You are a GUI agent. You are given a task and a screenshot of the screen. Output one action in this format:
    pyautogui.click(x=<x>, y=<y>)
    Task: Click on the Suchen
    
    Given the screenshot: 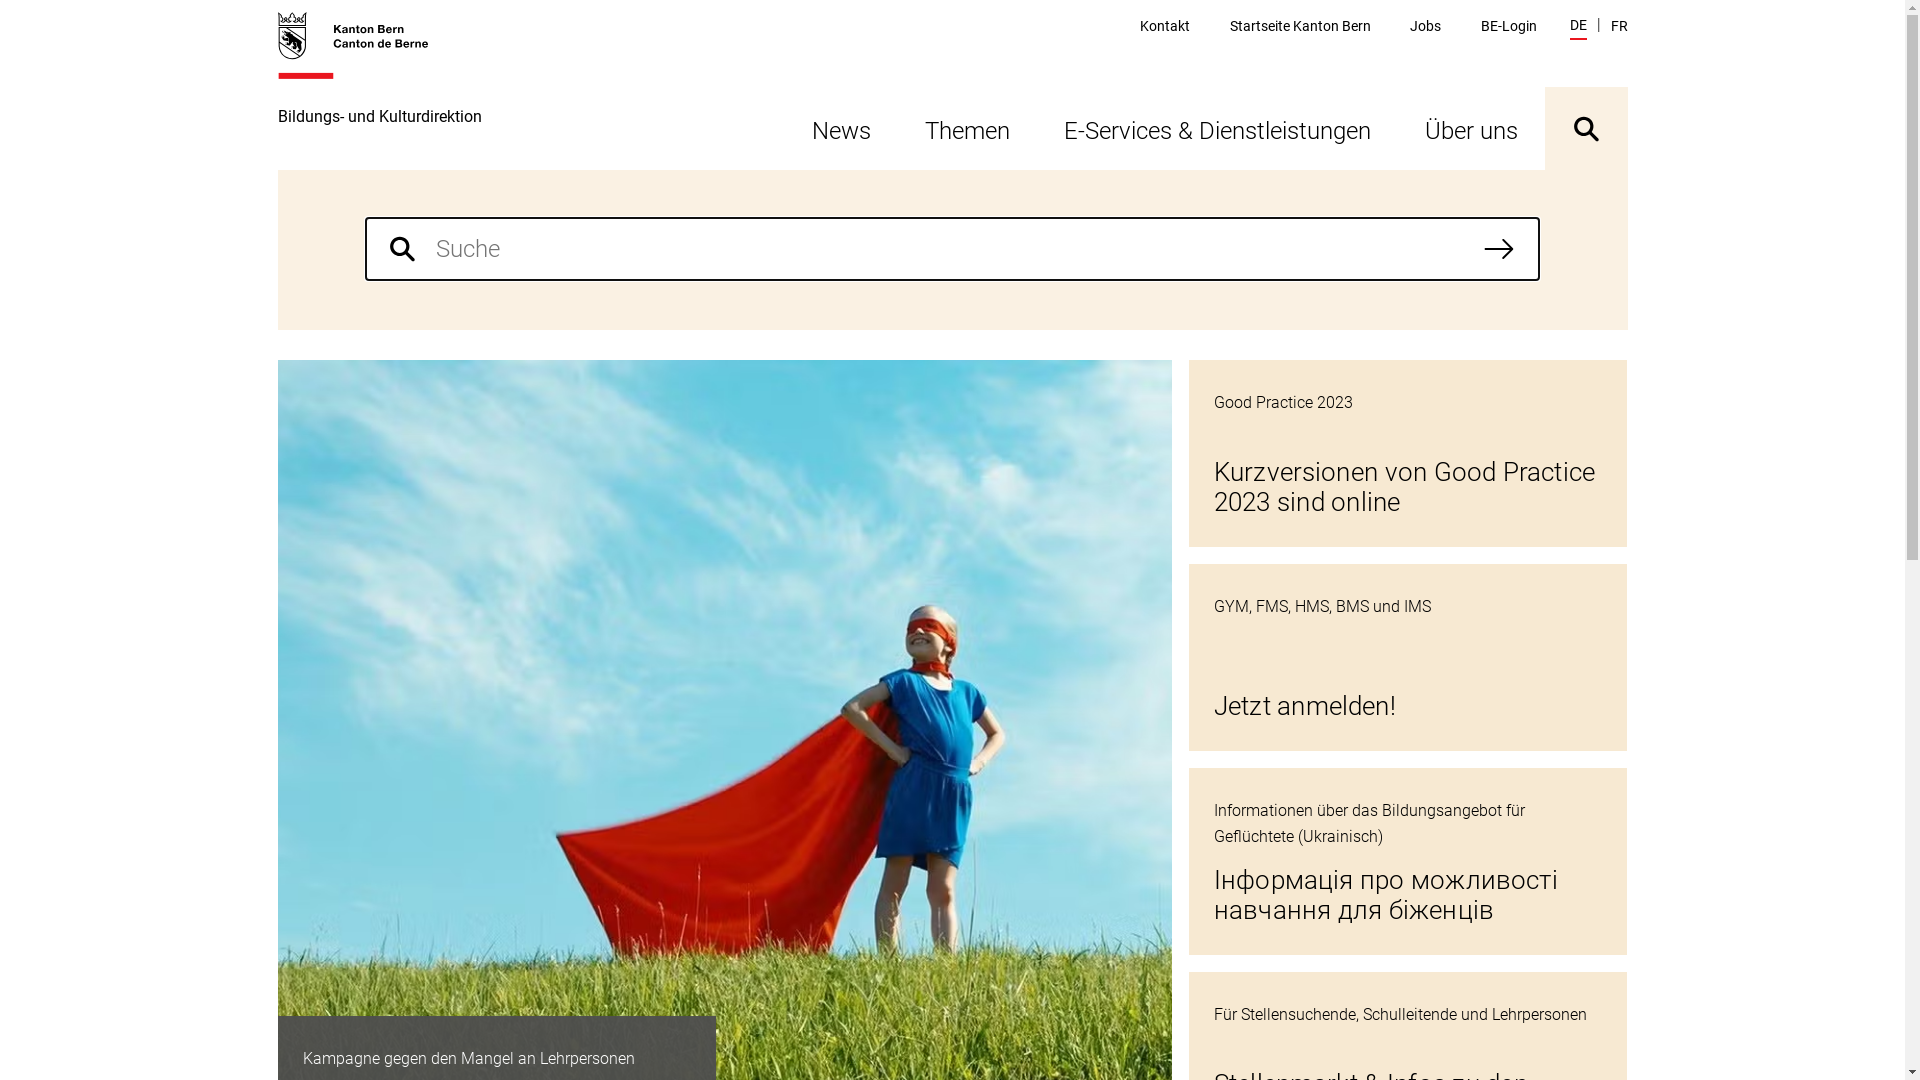 What is the action you would take?
    pyautogui.click(x=1499, y=249)
    